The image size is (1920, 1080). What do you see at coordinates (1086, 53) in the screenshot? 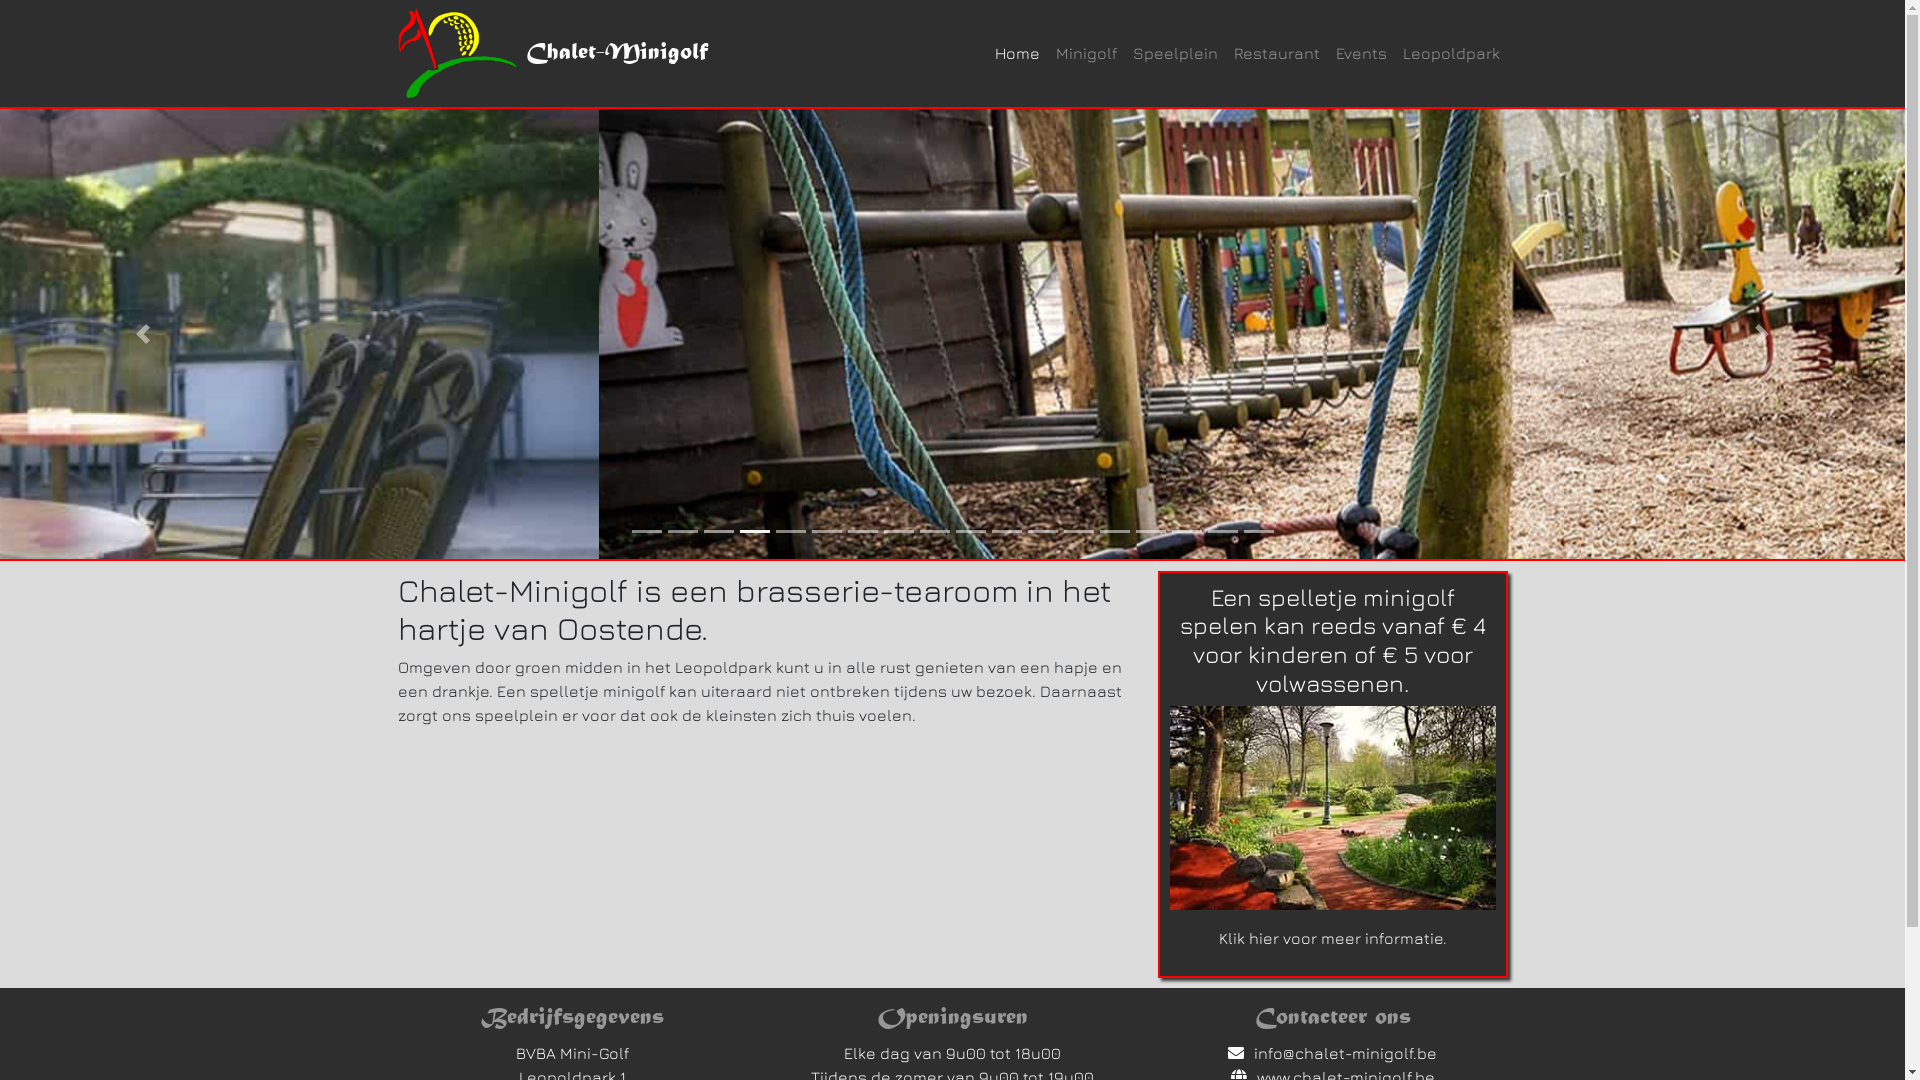
I see `Minigolf` at bounding box center [1086, 53].